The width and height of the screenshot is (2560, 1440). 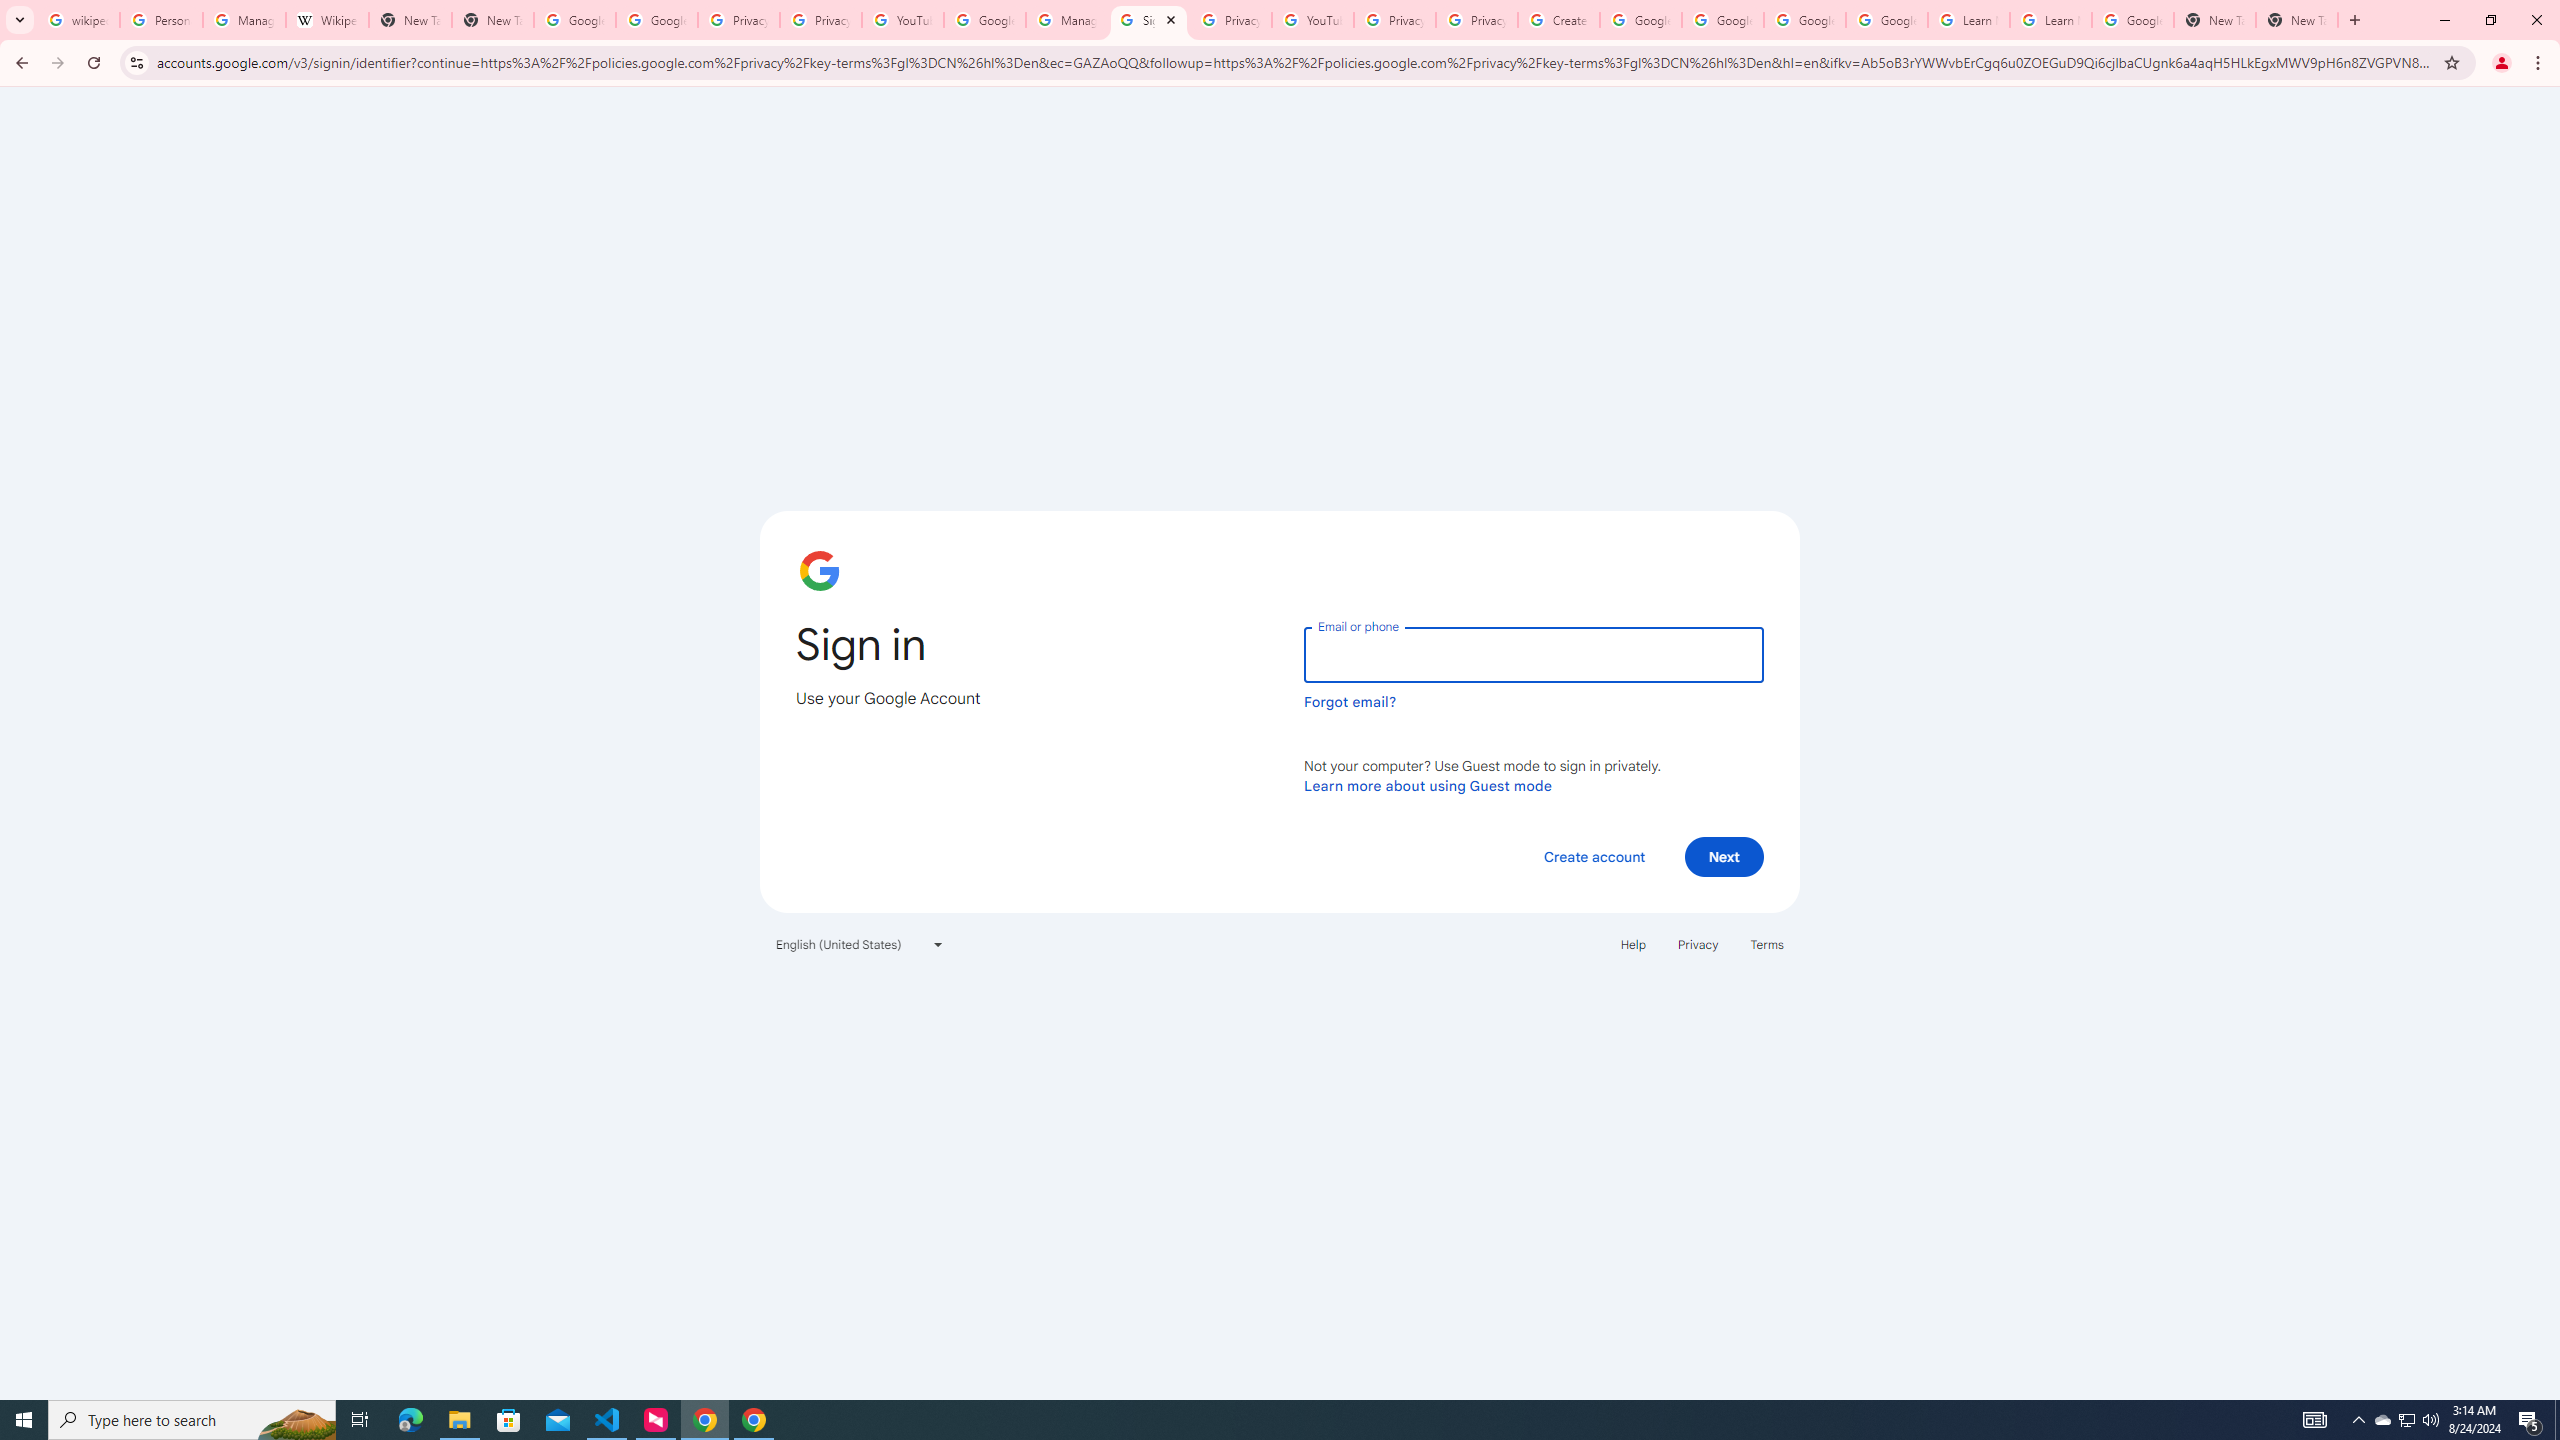 What do you see at coordinates (984, 20) in the screenshot?
I see `Google Account Help` at bounding box center [984, 20].